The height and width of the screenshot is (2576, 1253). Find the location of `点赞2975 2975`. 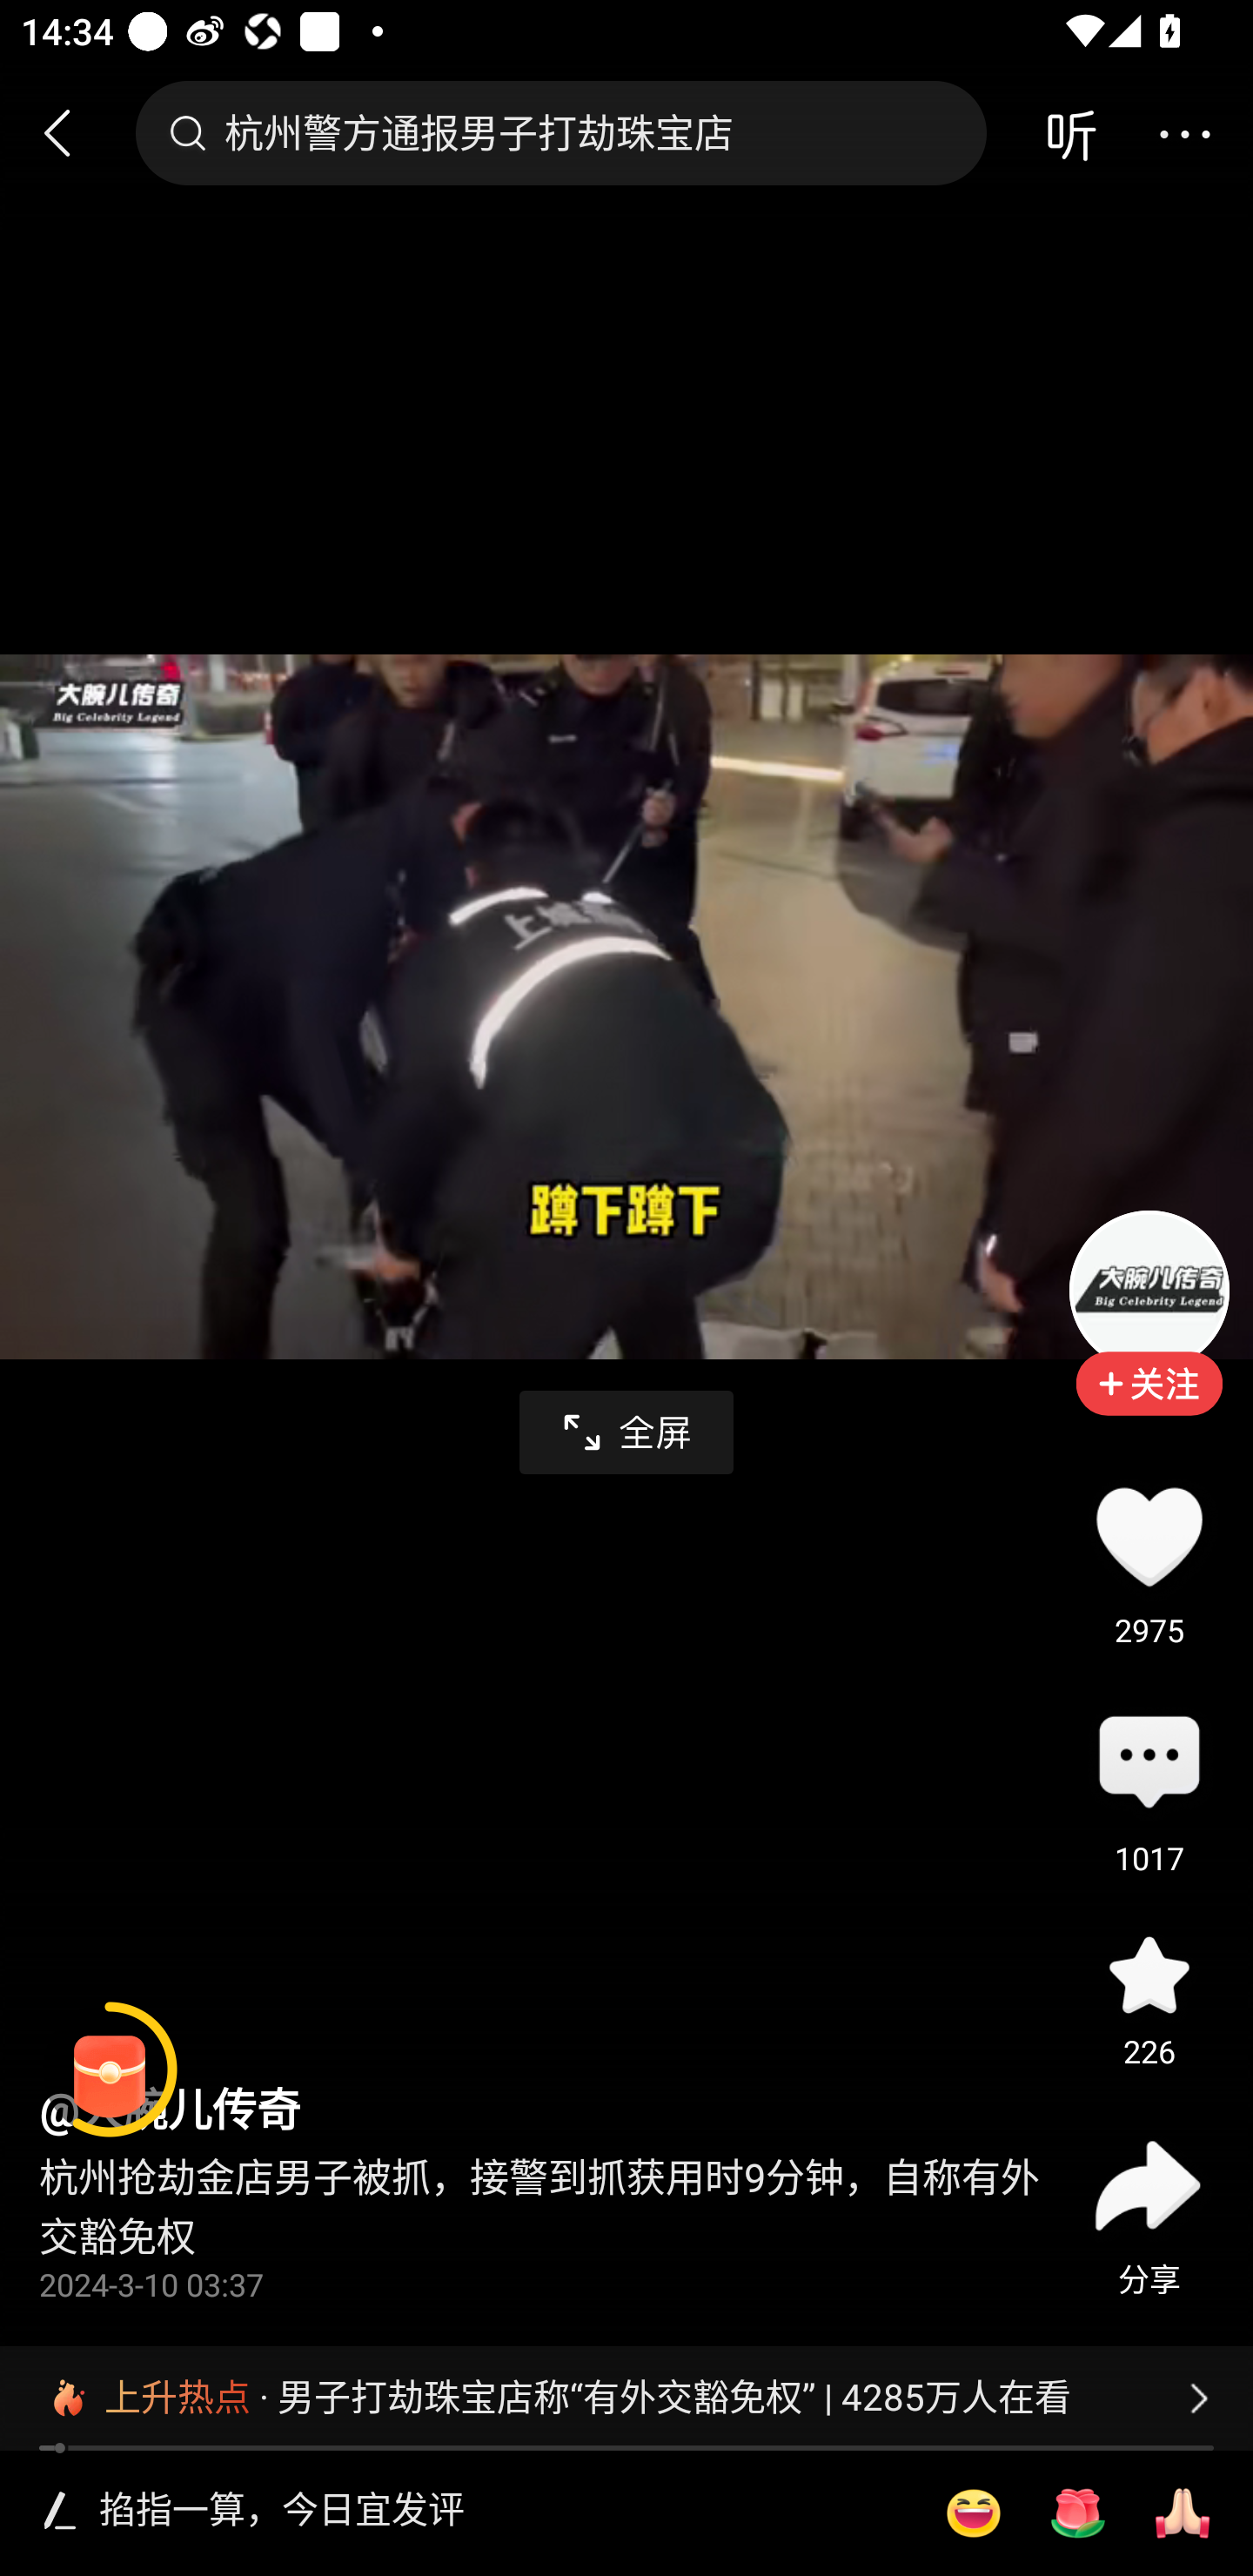

点赞2975 2975 is located at coordinates (1149, 1536).